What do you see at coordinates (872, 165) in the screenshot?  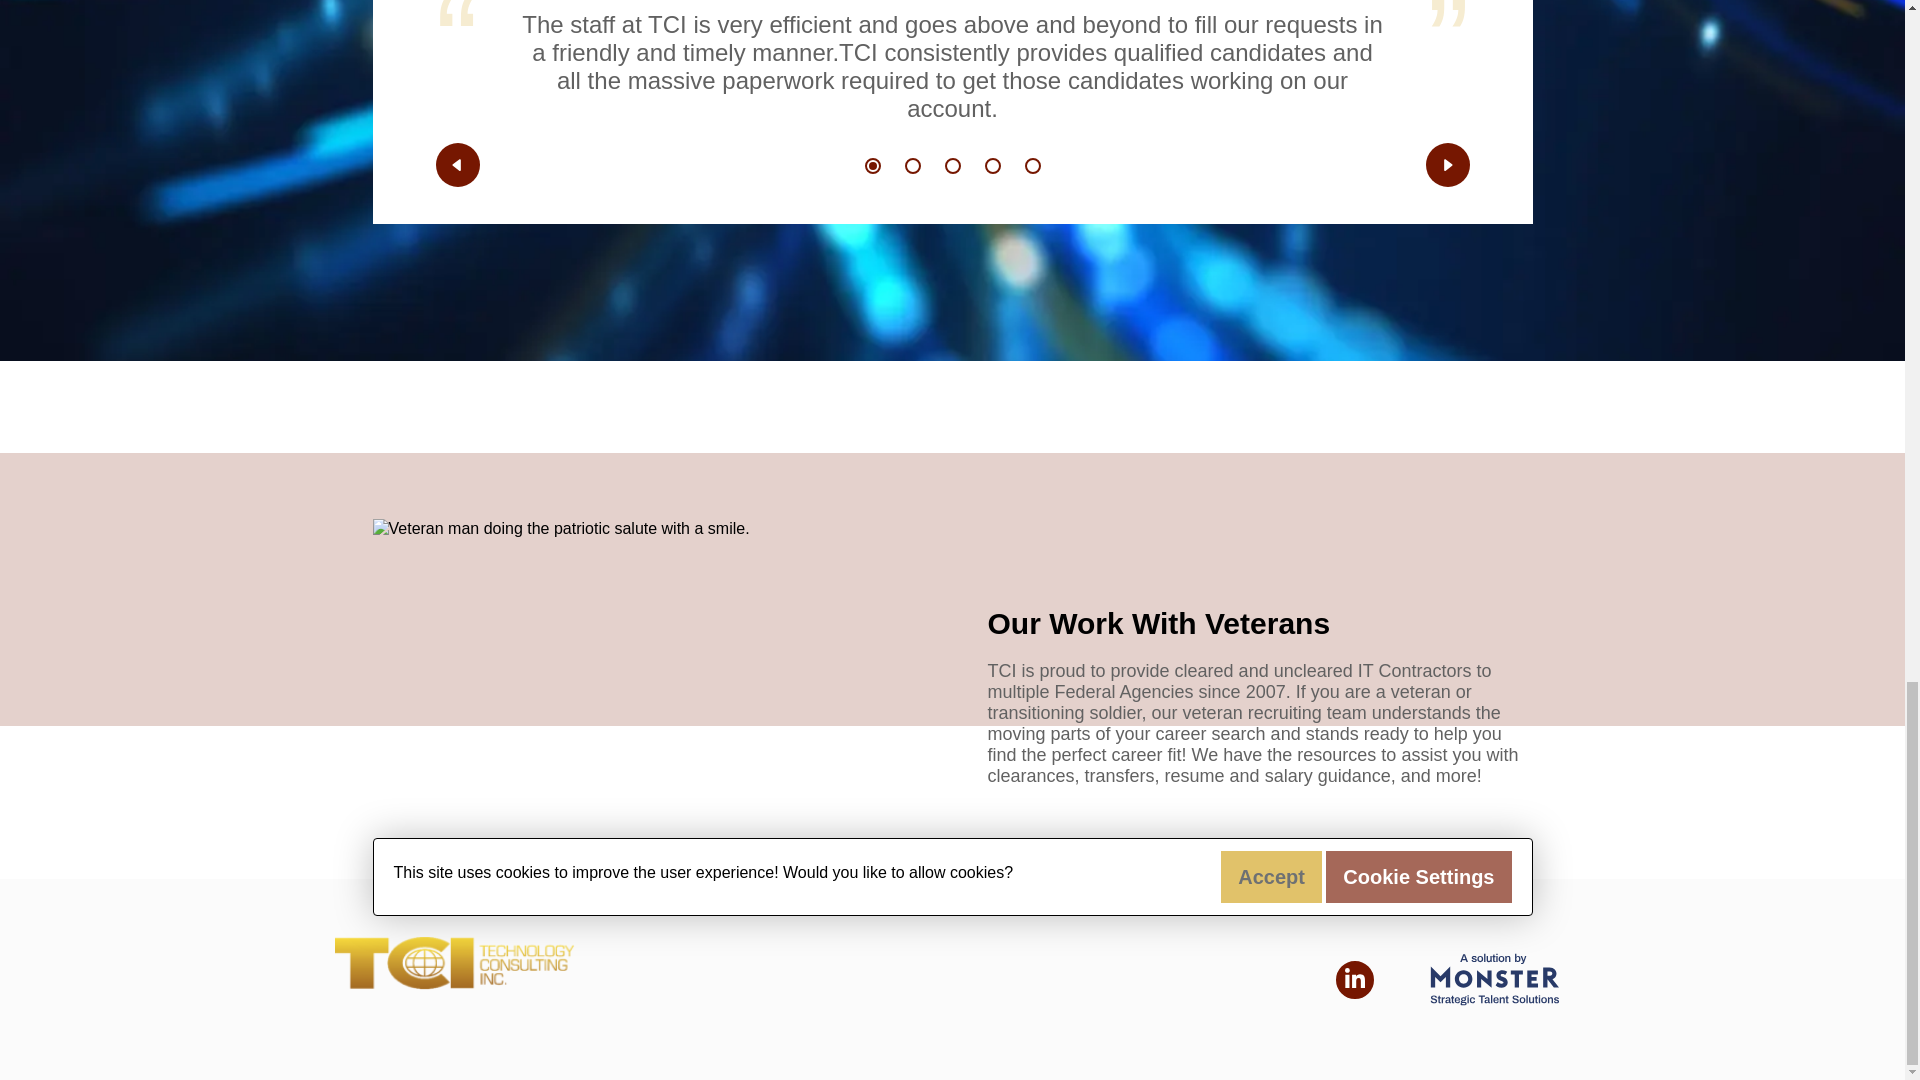 I see `testimonial 1` at bounding box center [872, 165].